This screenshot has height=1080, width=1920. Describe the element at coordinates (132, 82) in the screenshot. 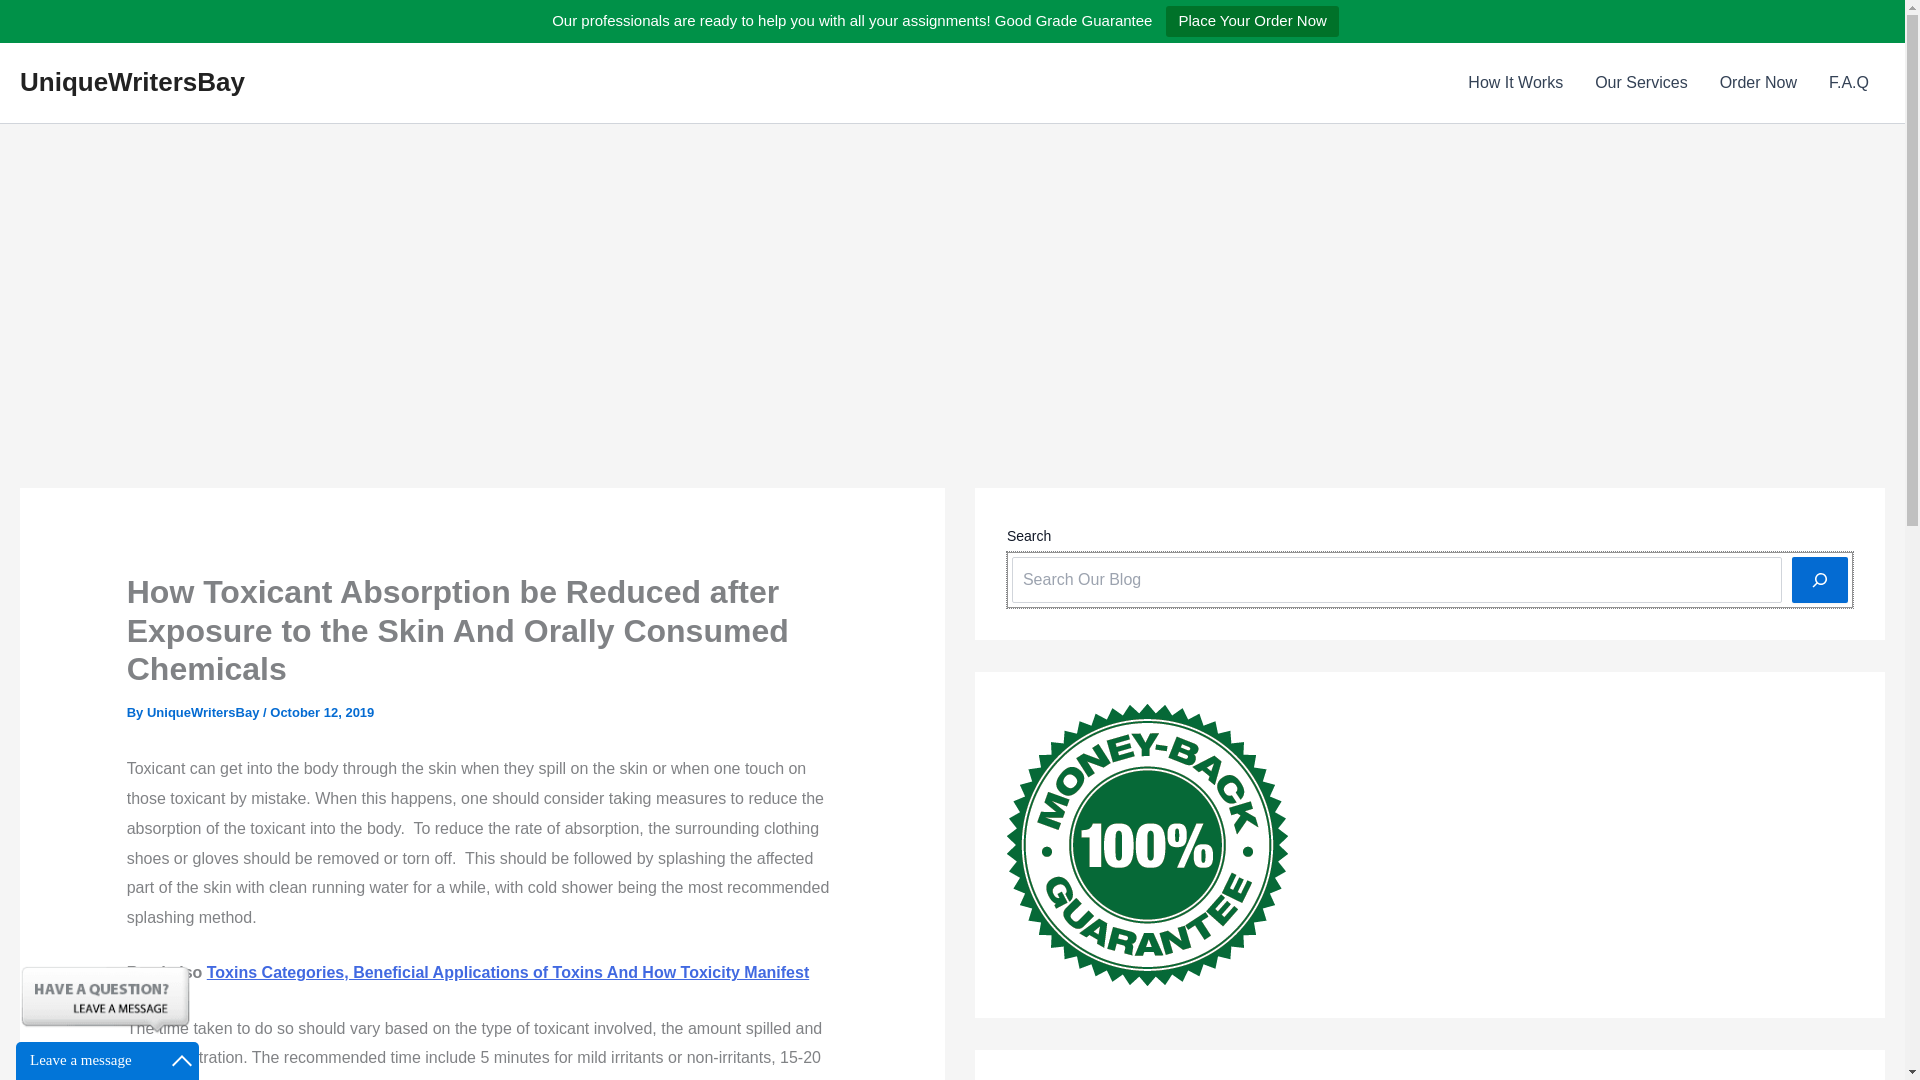

I see `UniqueWritersBay` at that location.